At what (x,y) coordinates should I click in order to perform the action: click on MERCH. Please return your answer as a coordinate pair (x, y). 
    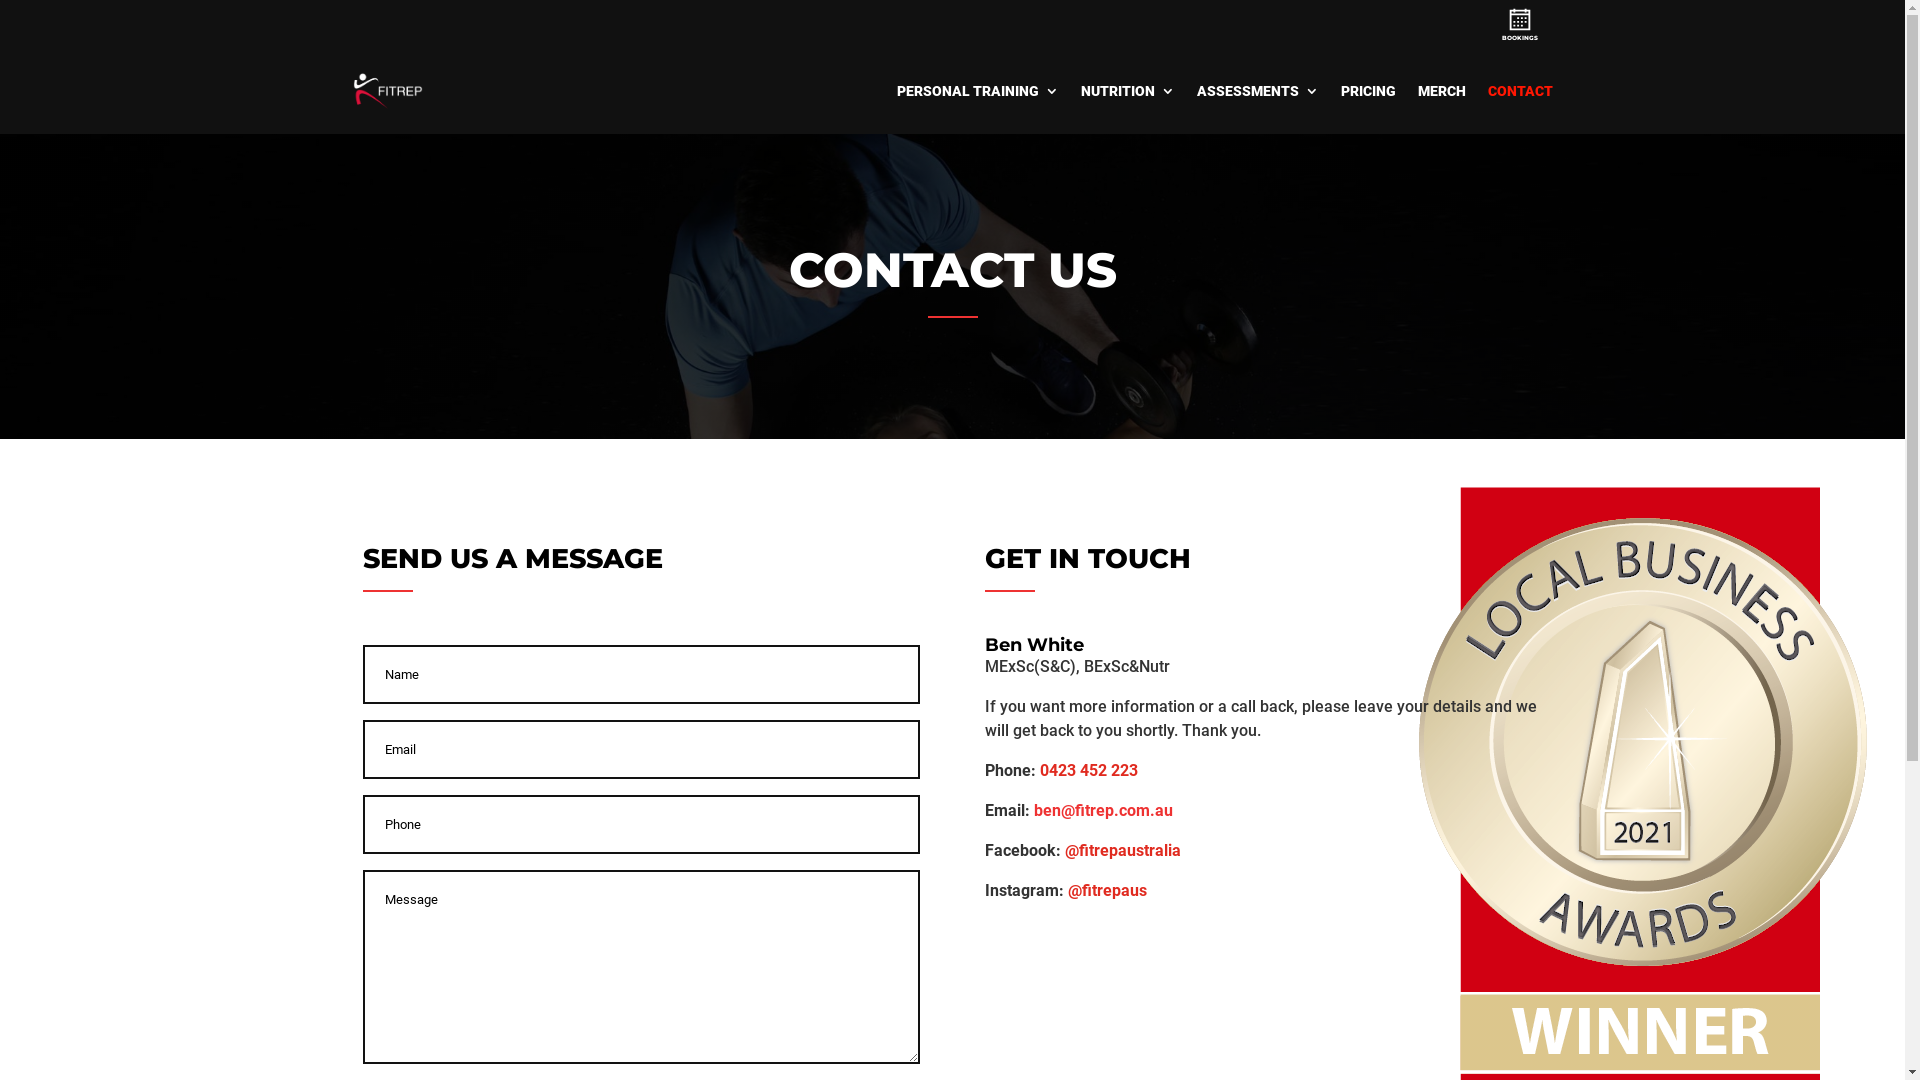
    Looking at the image, I should click on (1442, 91).